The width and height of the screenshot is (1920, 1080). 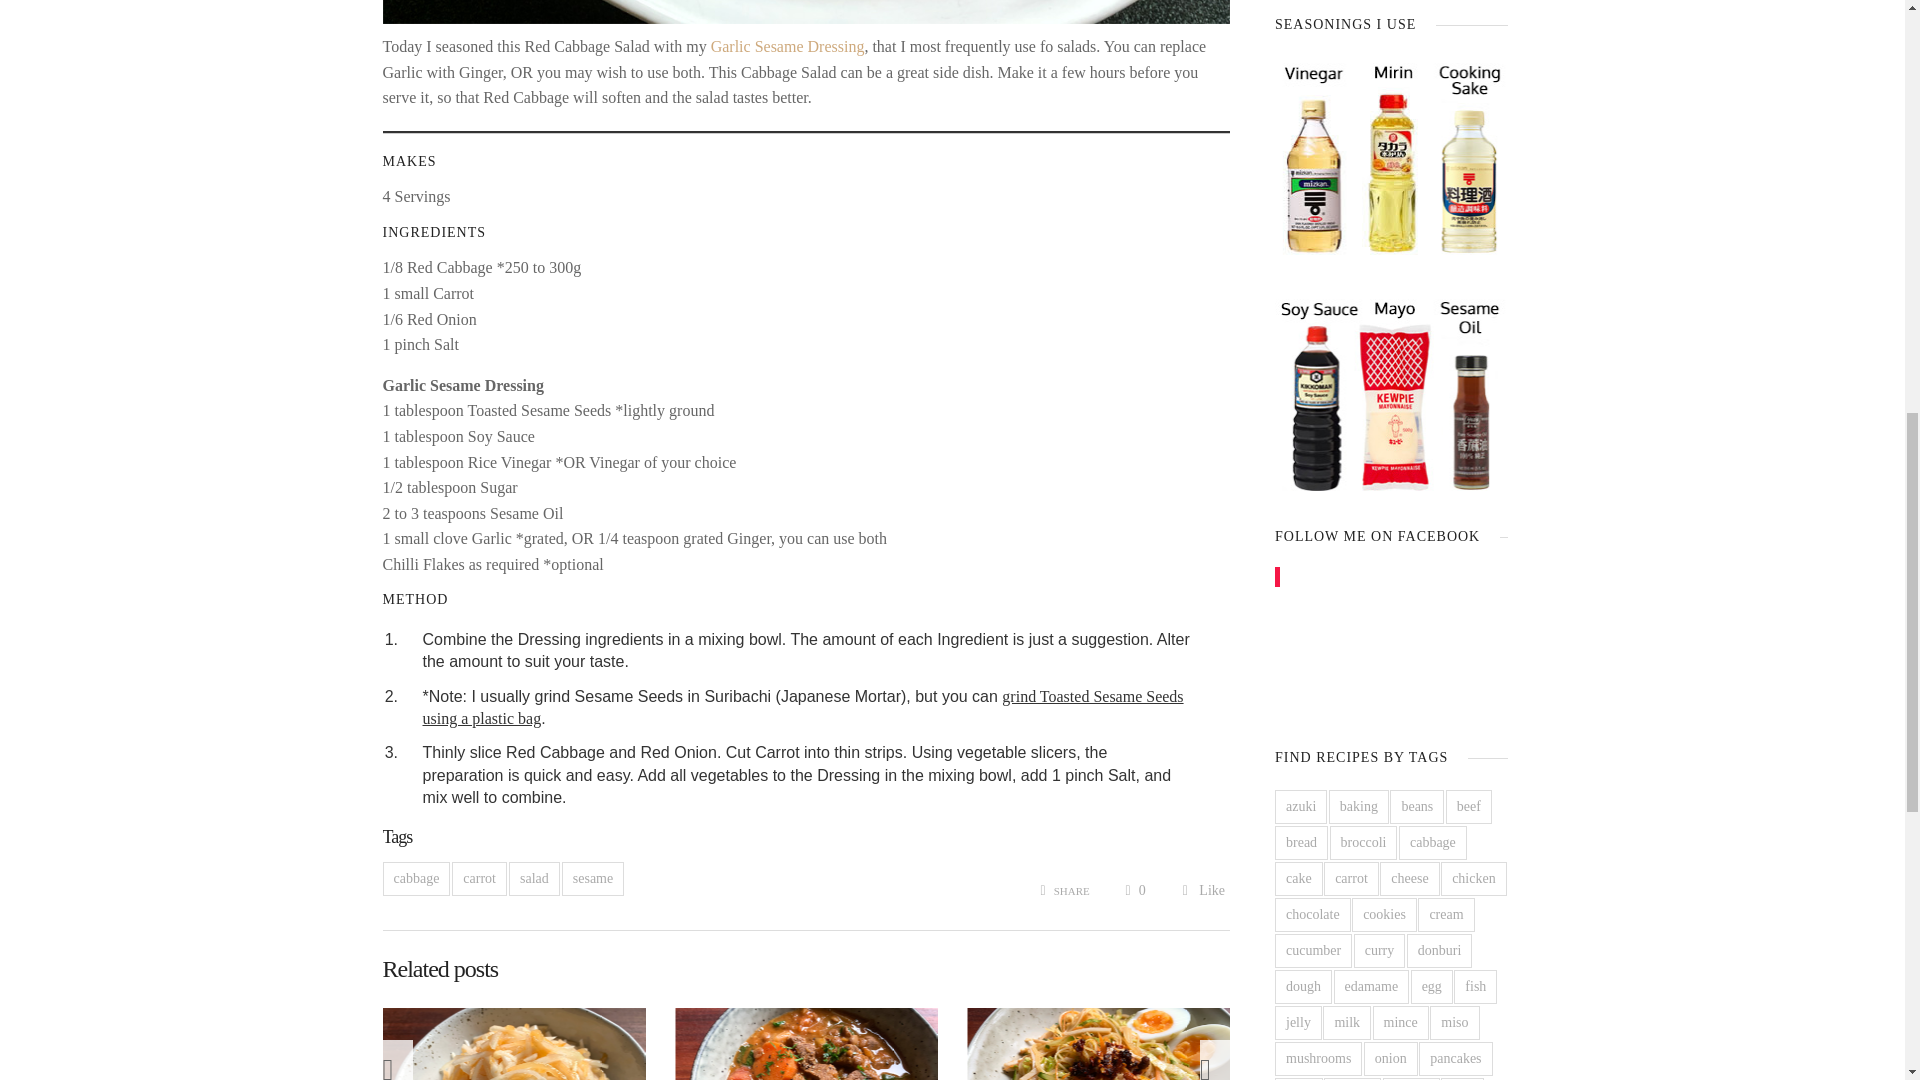 What do you see at coordinates (788, 46) in the screenshot?
I see `Garlic Sesame Dressing` at bounding box center [788, 46].